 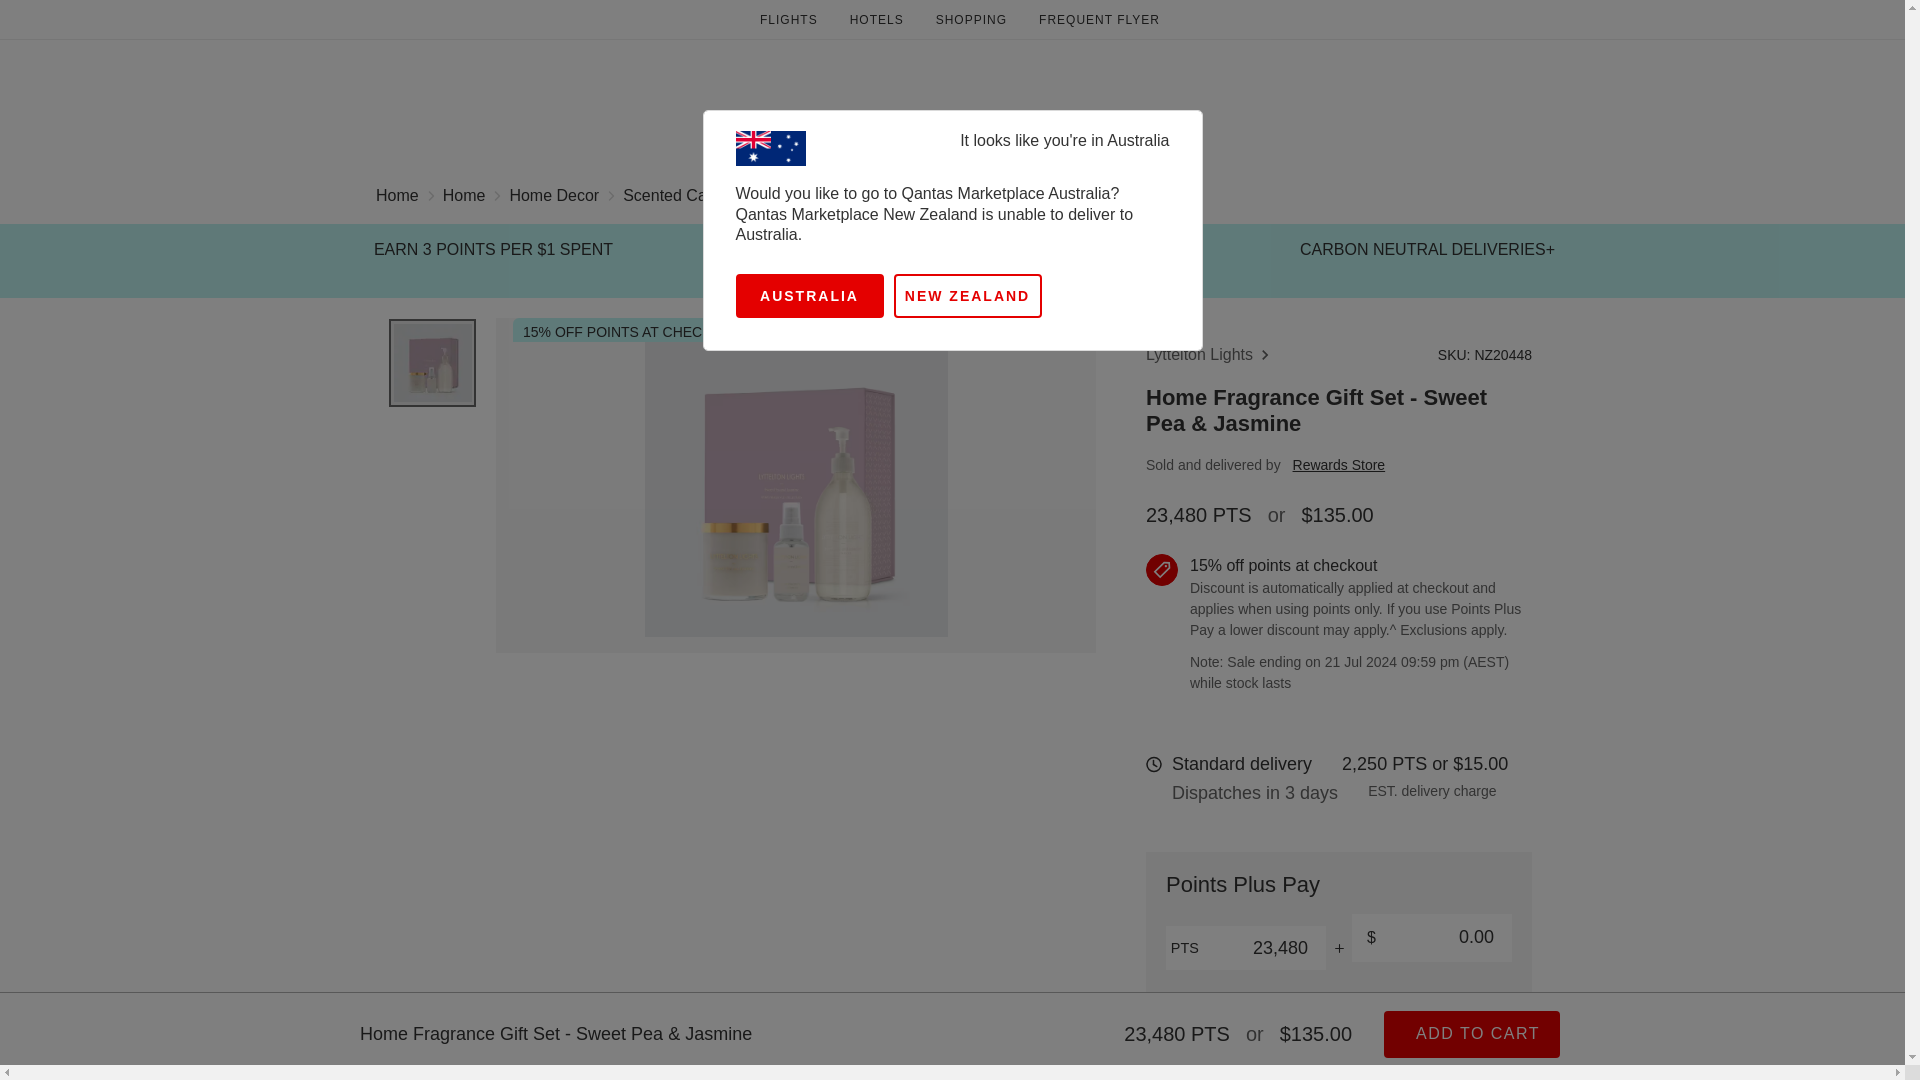 What do you see at coordinates (1339, 464) in the screenshot?
I see `Rewards Store` at bounding box center [1339, 464].